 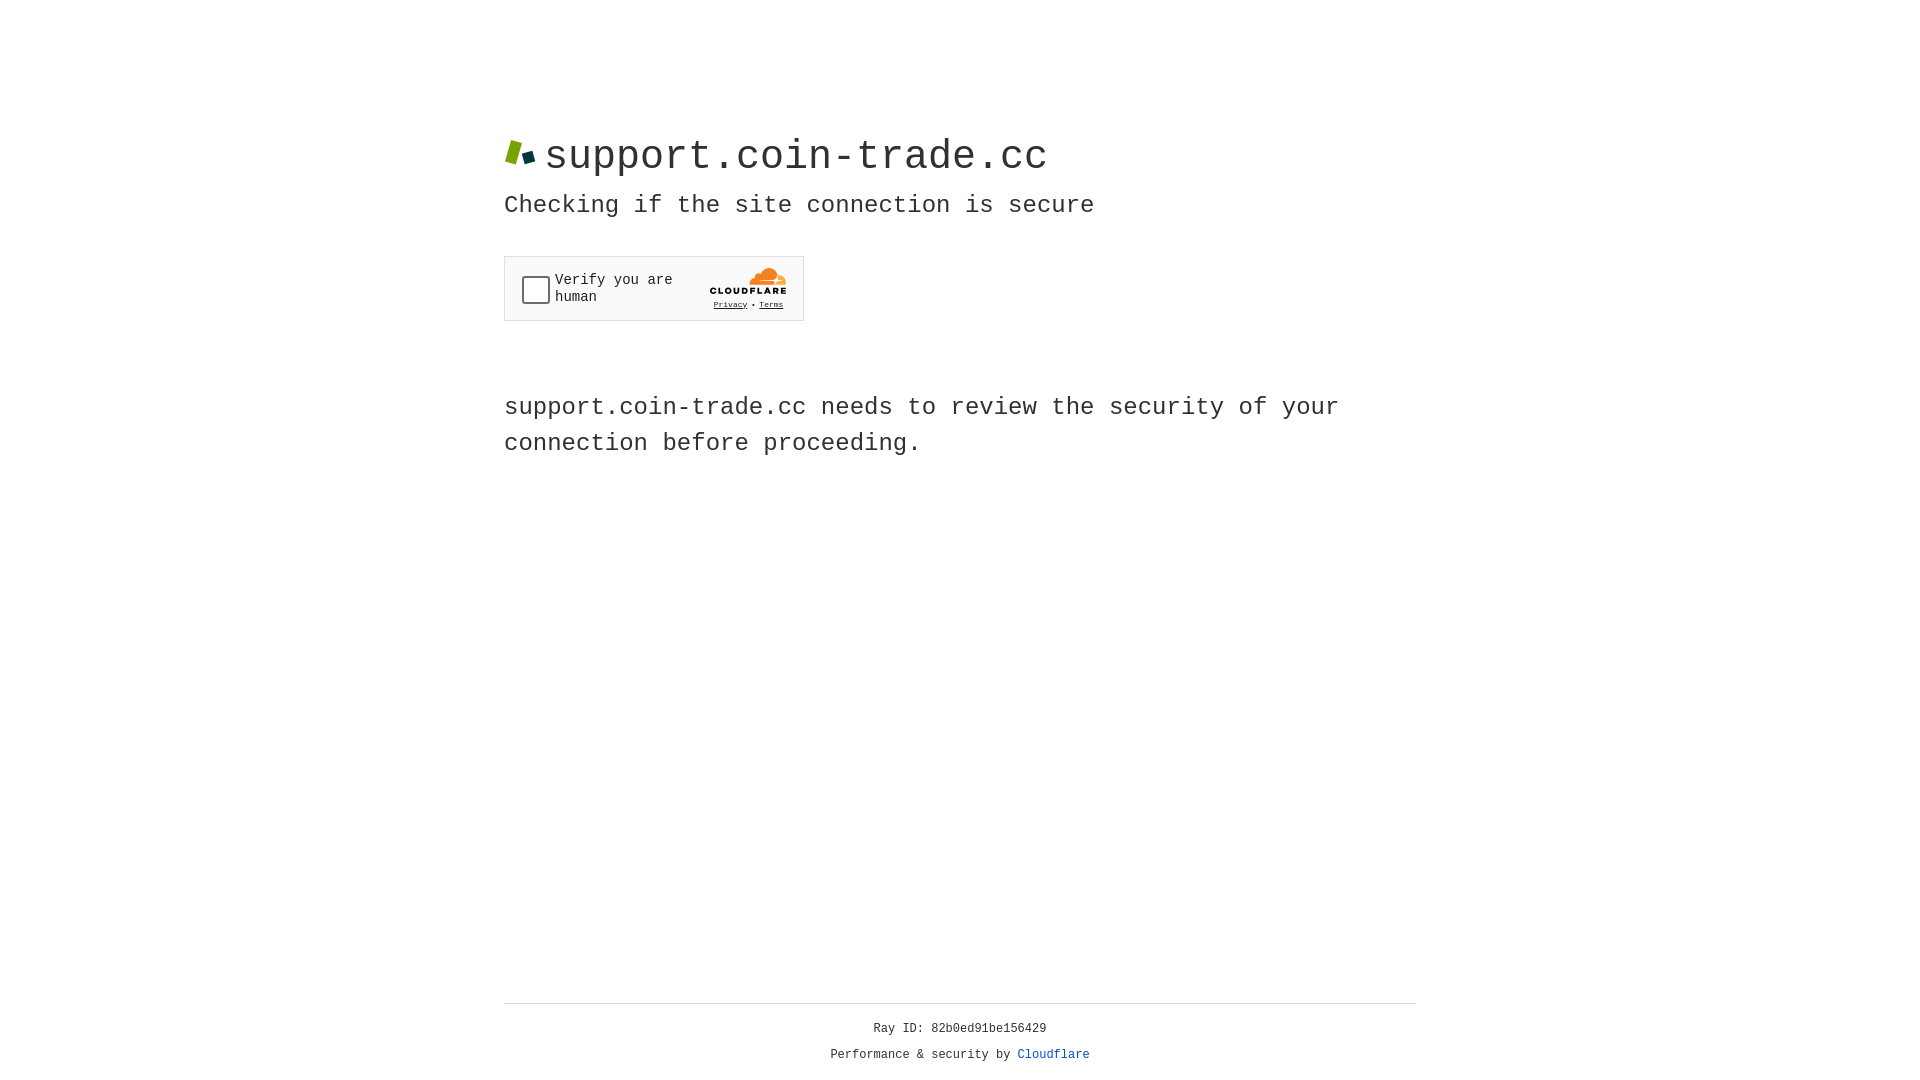 I want to click on Cloudflare, so click(x=1054, y=1055).